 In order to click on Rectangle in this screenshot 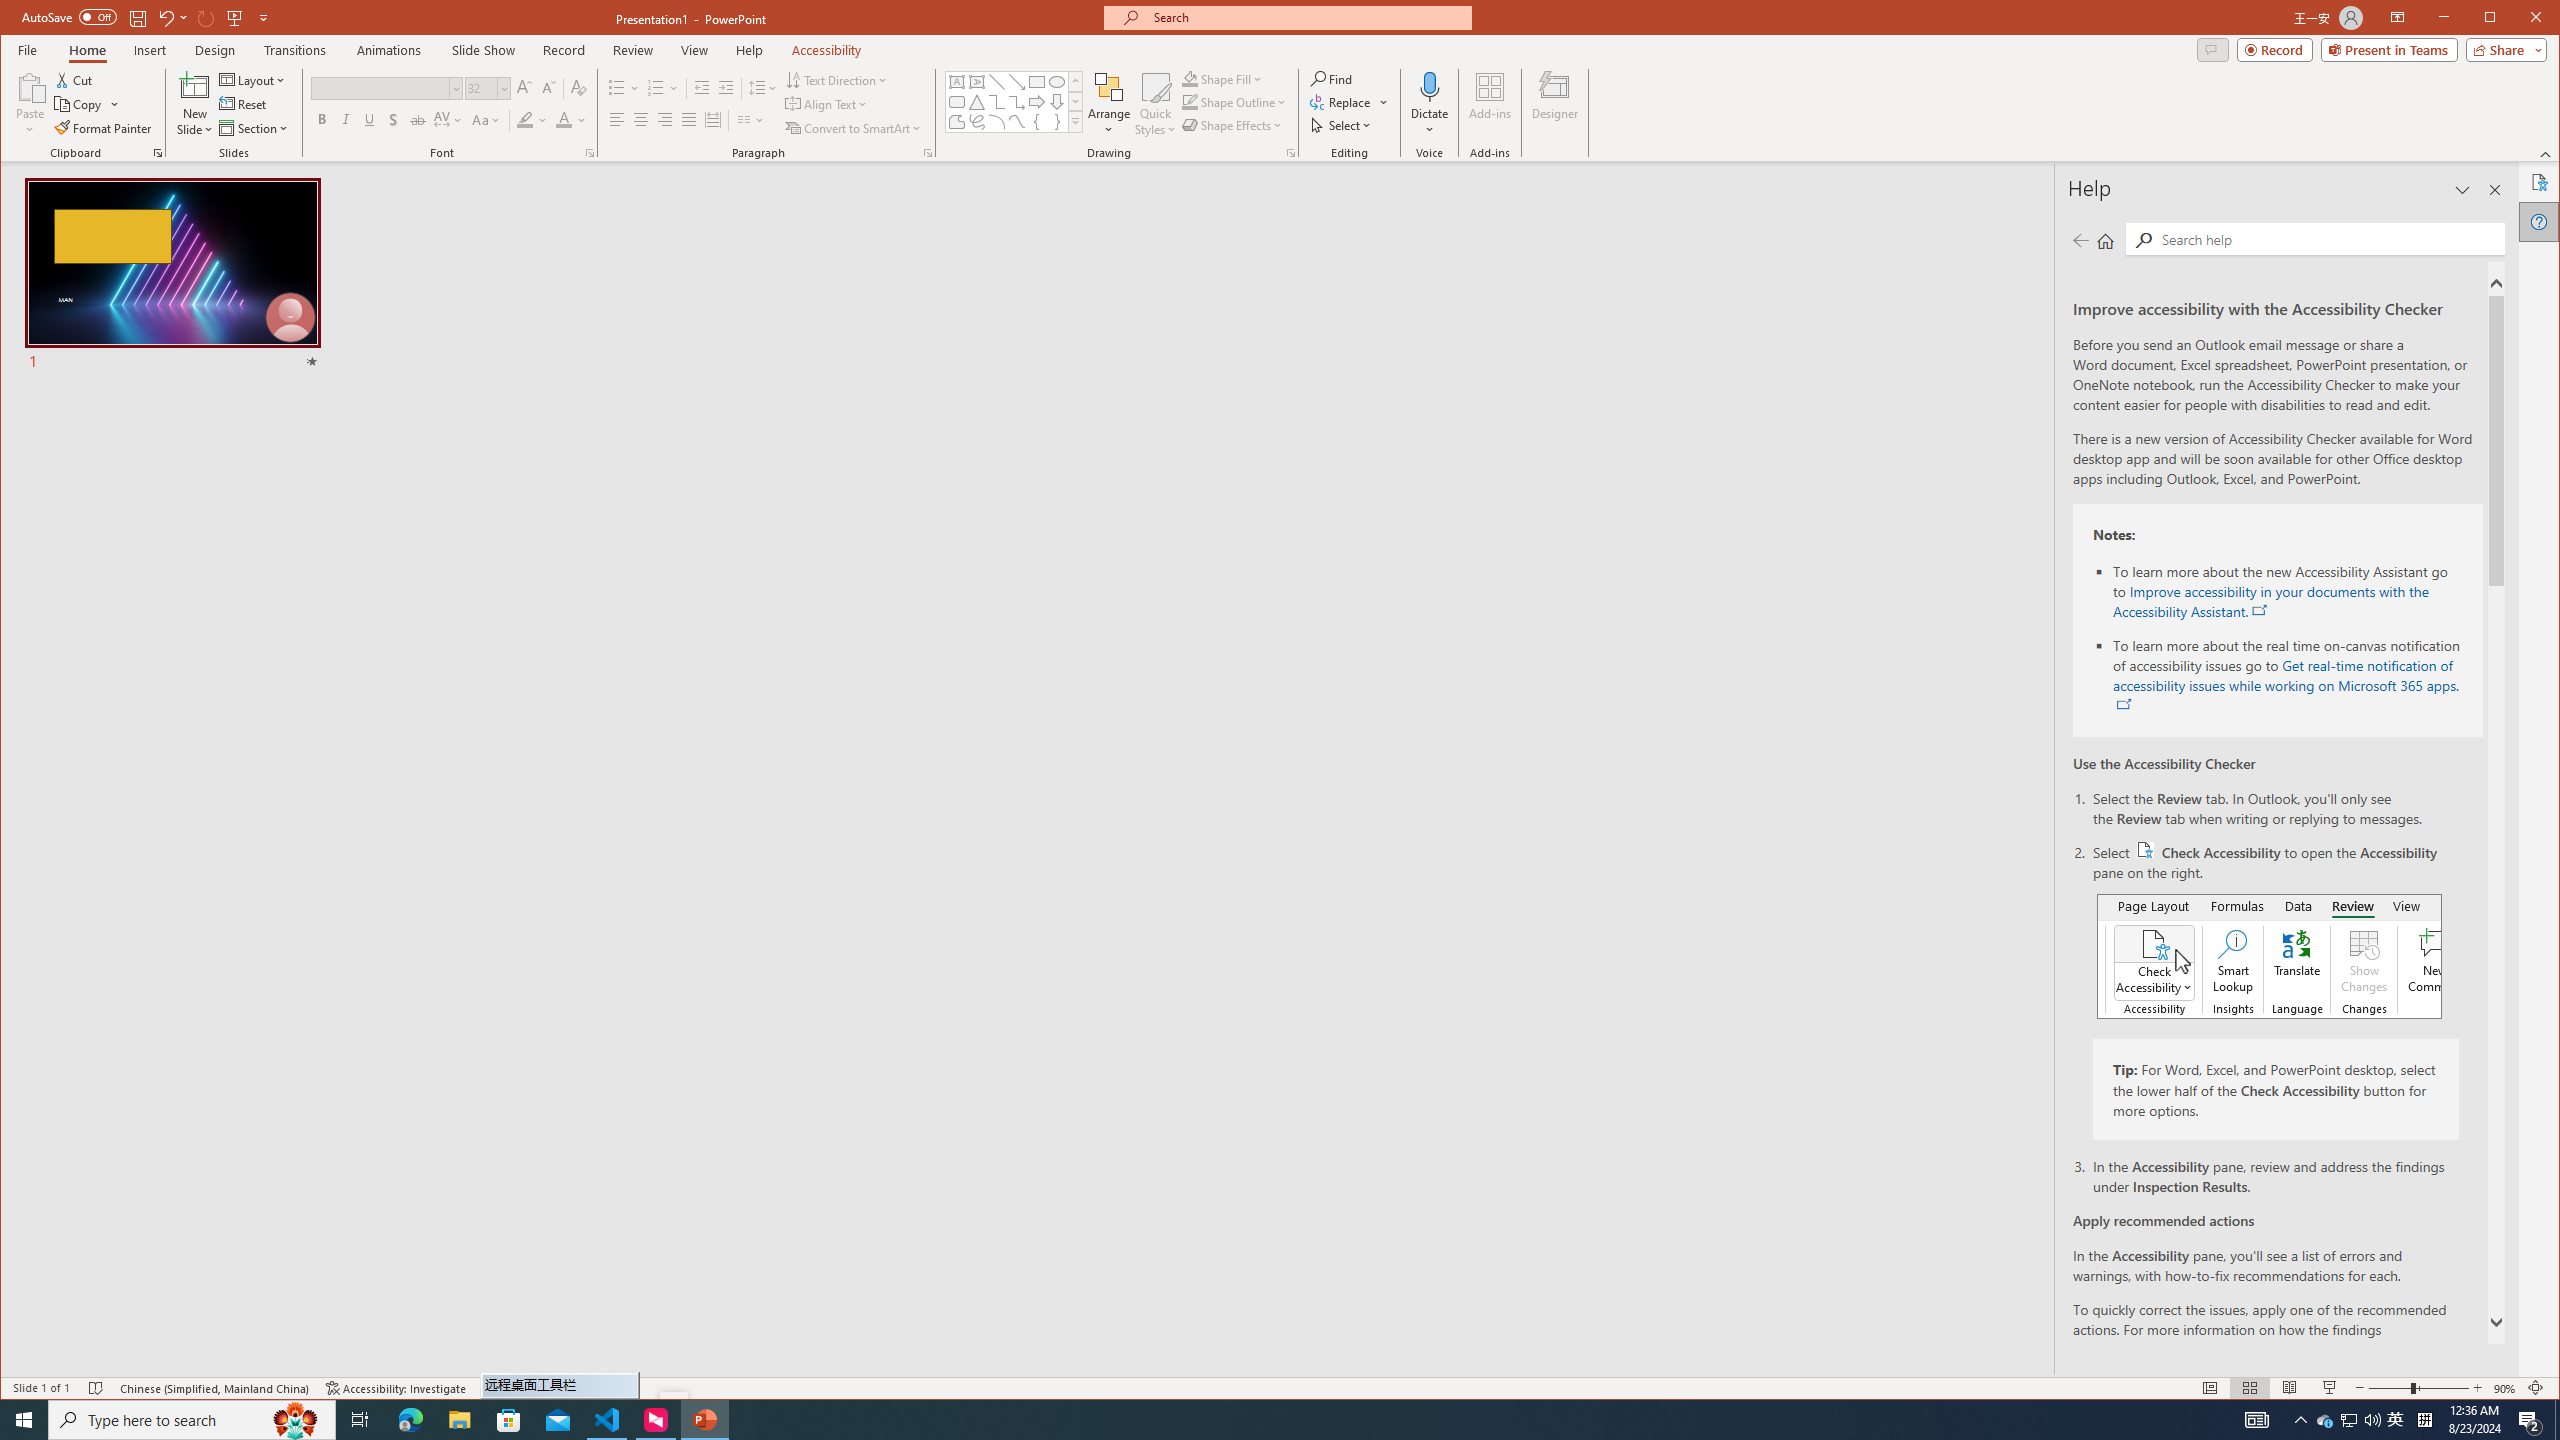, I will do `click(1036, 82)`.